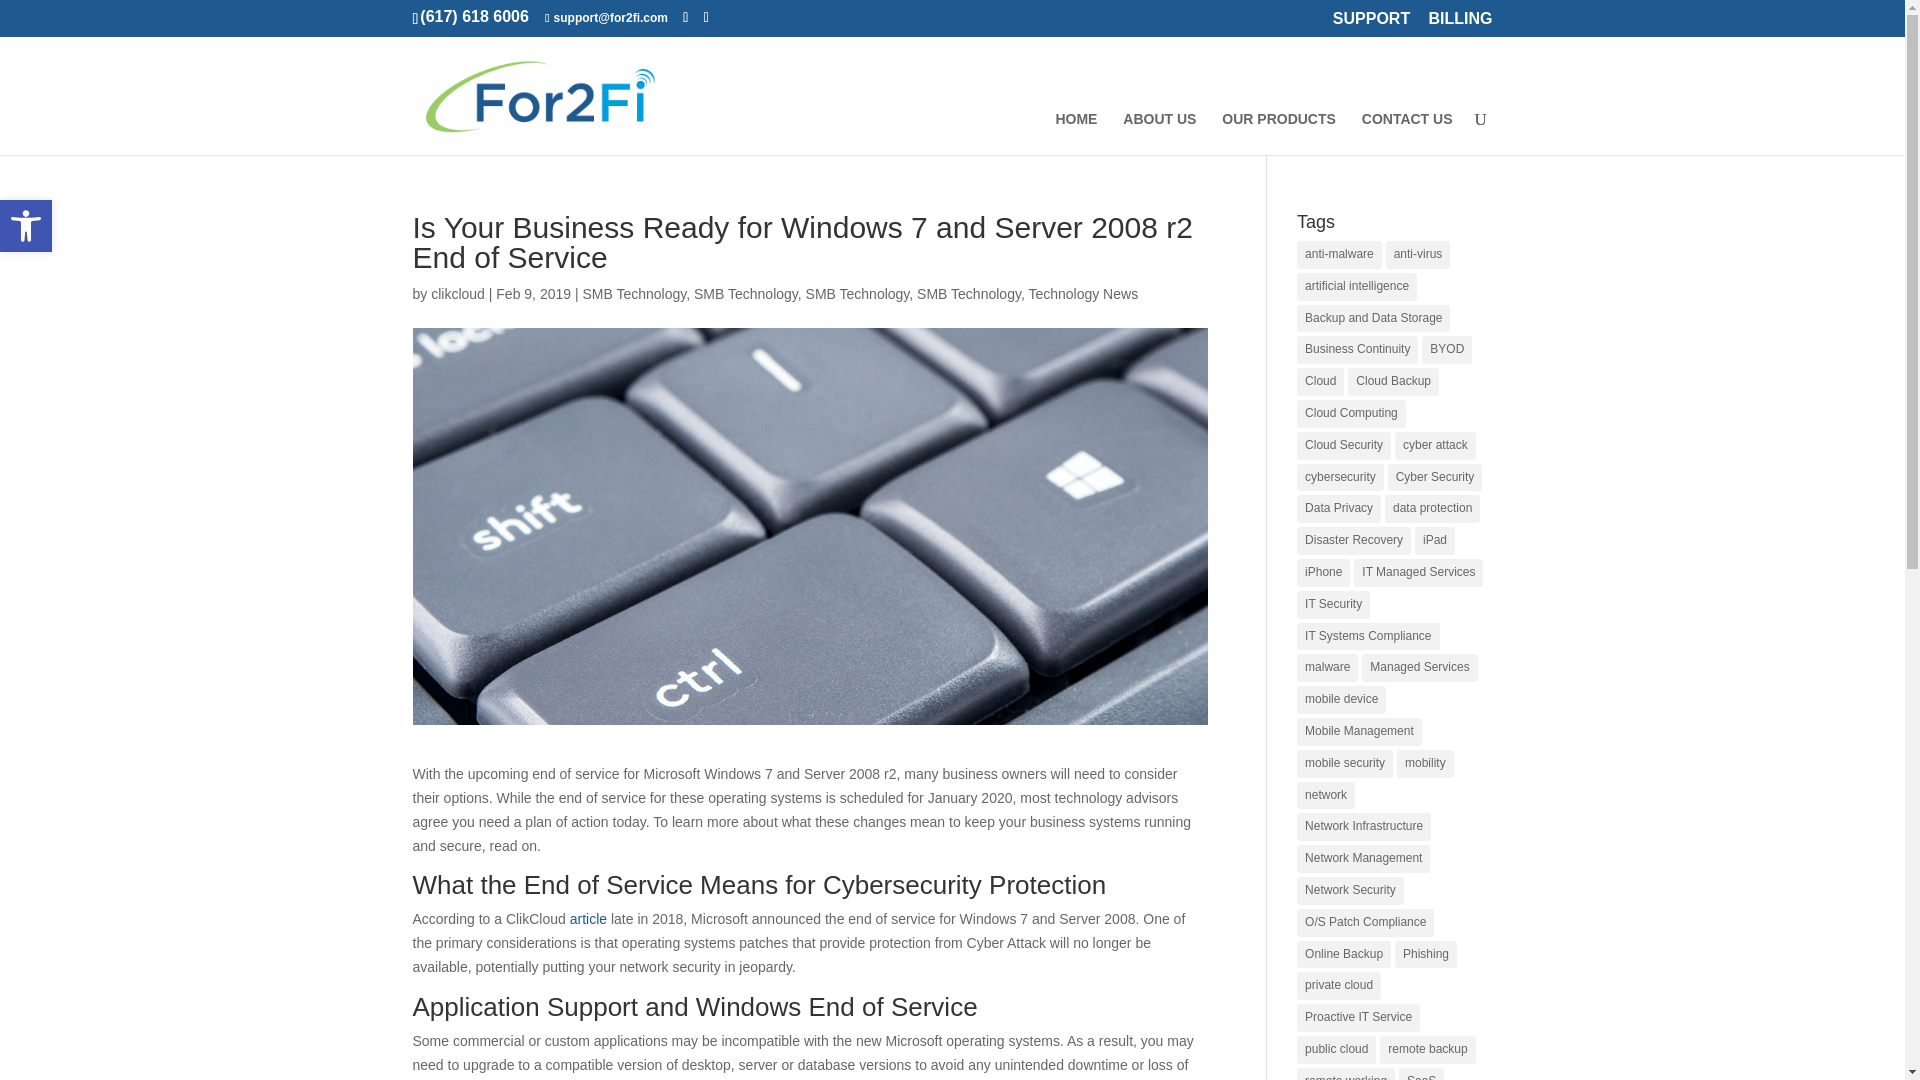 The width and height of the screenshot is (1920, 1080). Describe the element at coordinates (458, 294) in the screenshot. I see `Posts by clikcloud` at that location.